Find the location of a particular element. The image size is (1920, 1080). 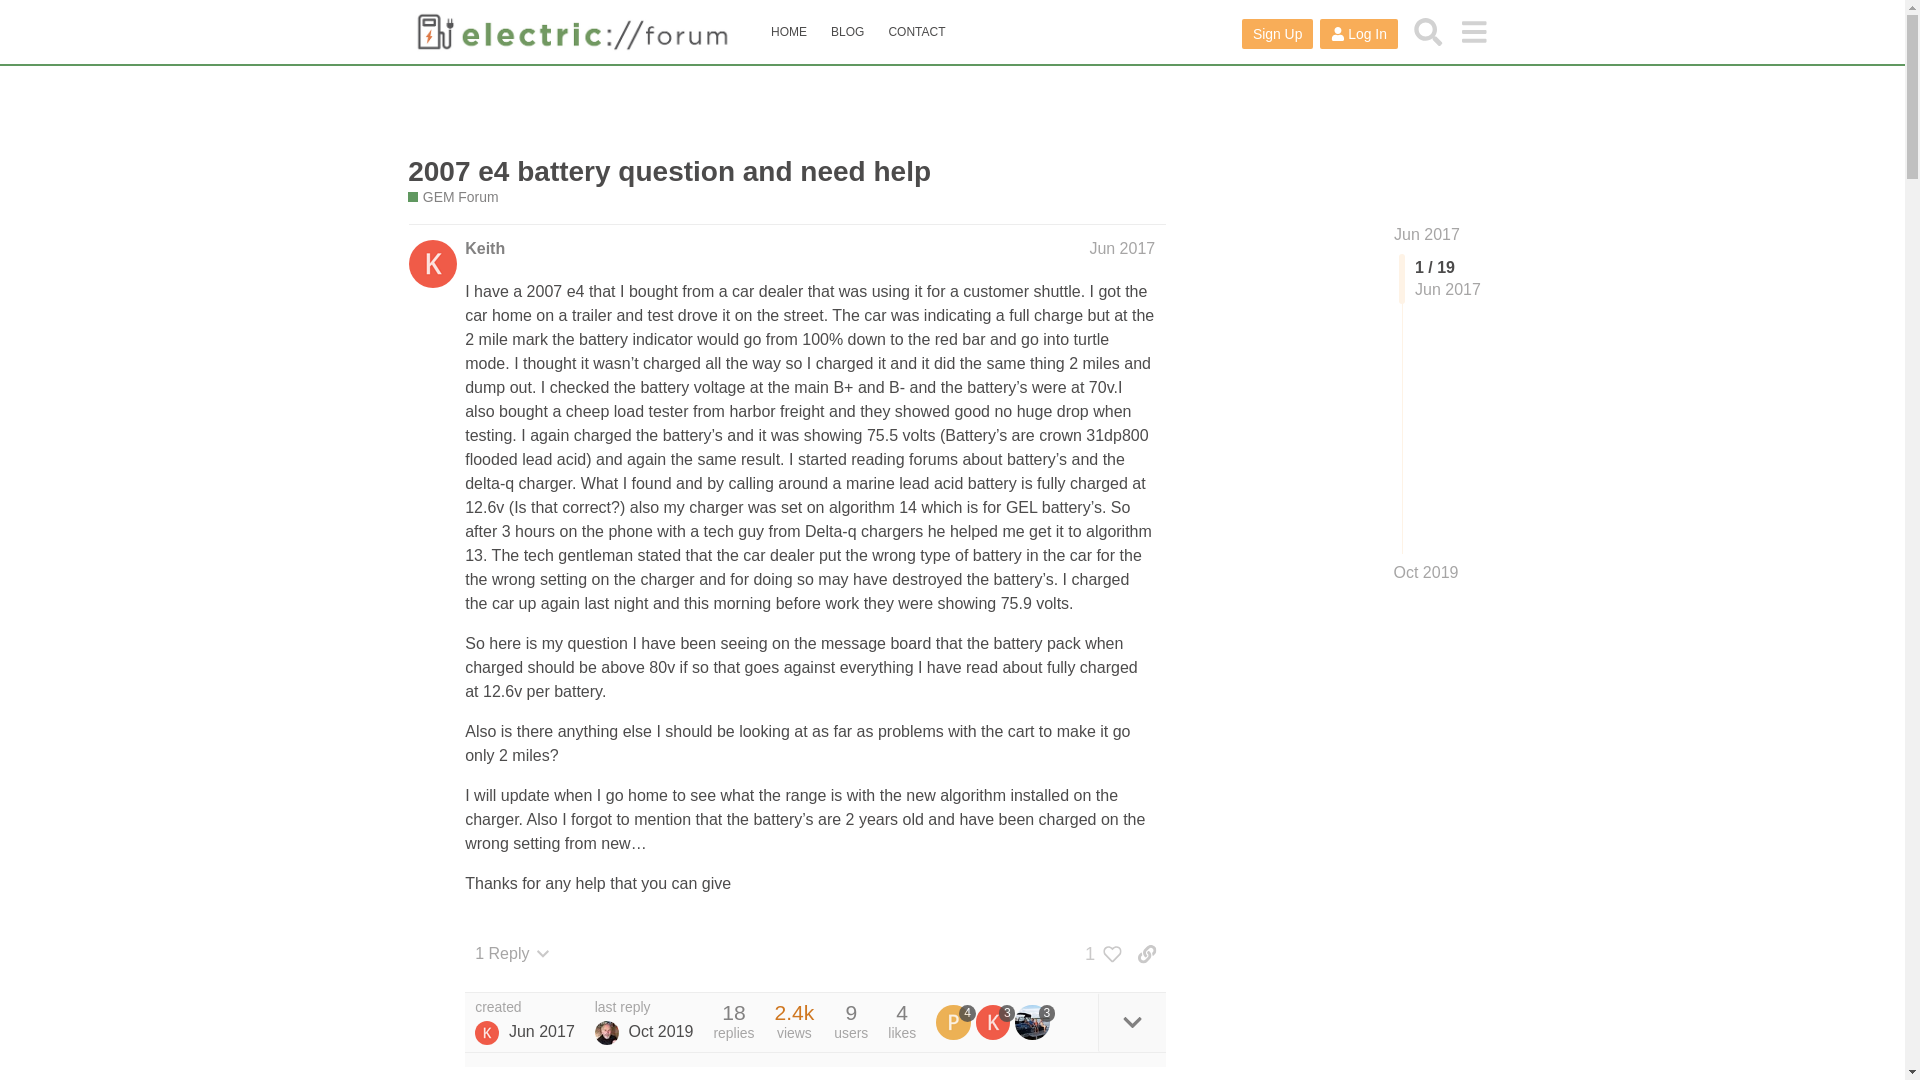

expand topic details is located at coordinates (1132, 1022).